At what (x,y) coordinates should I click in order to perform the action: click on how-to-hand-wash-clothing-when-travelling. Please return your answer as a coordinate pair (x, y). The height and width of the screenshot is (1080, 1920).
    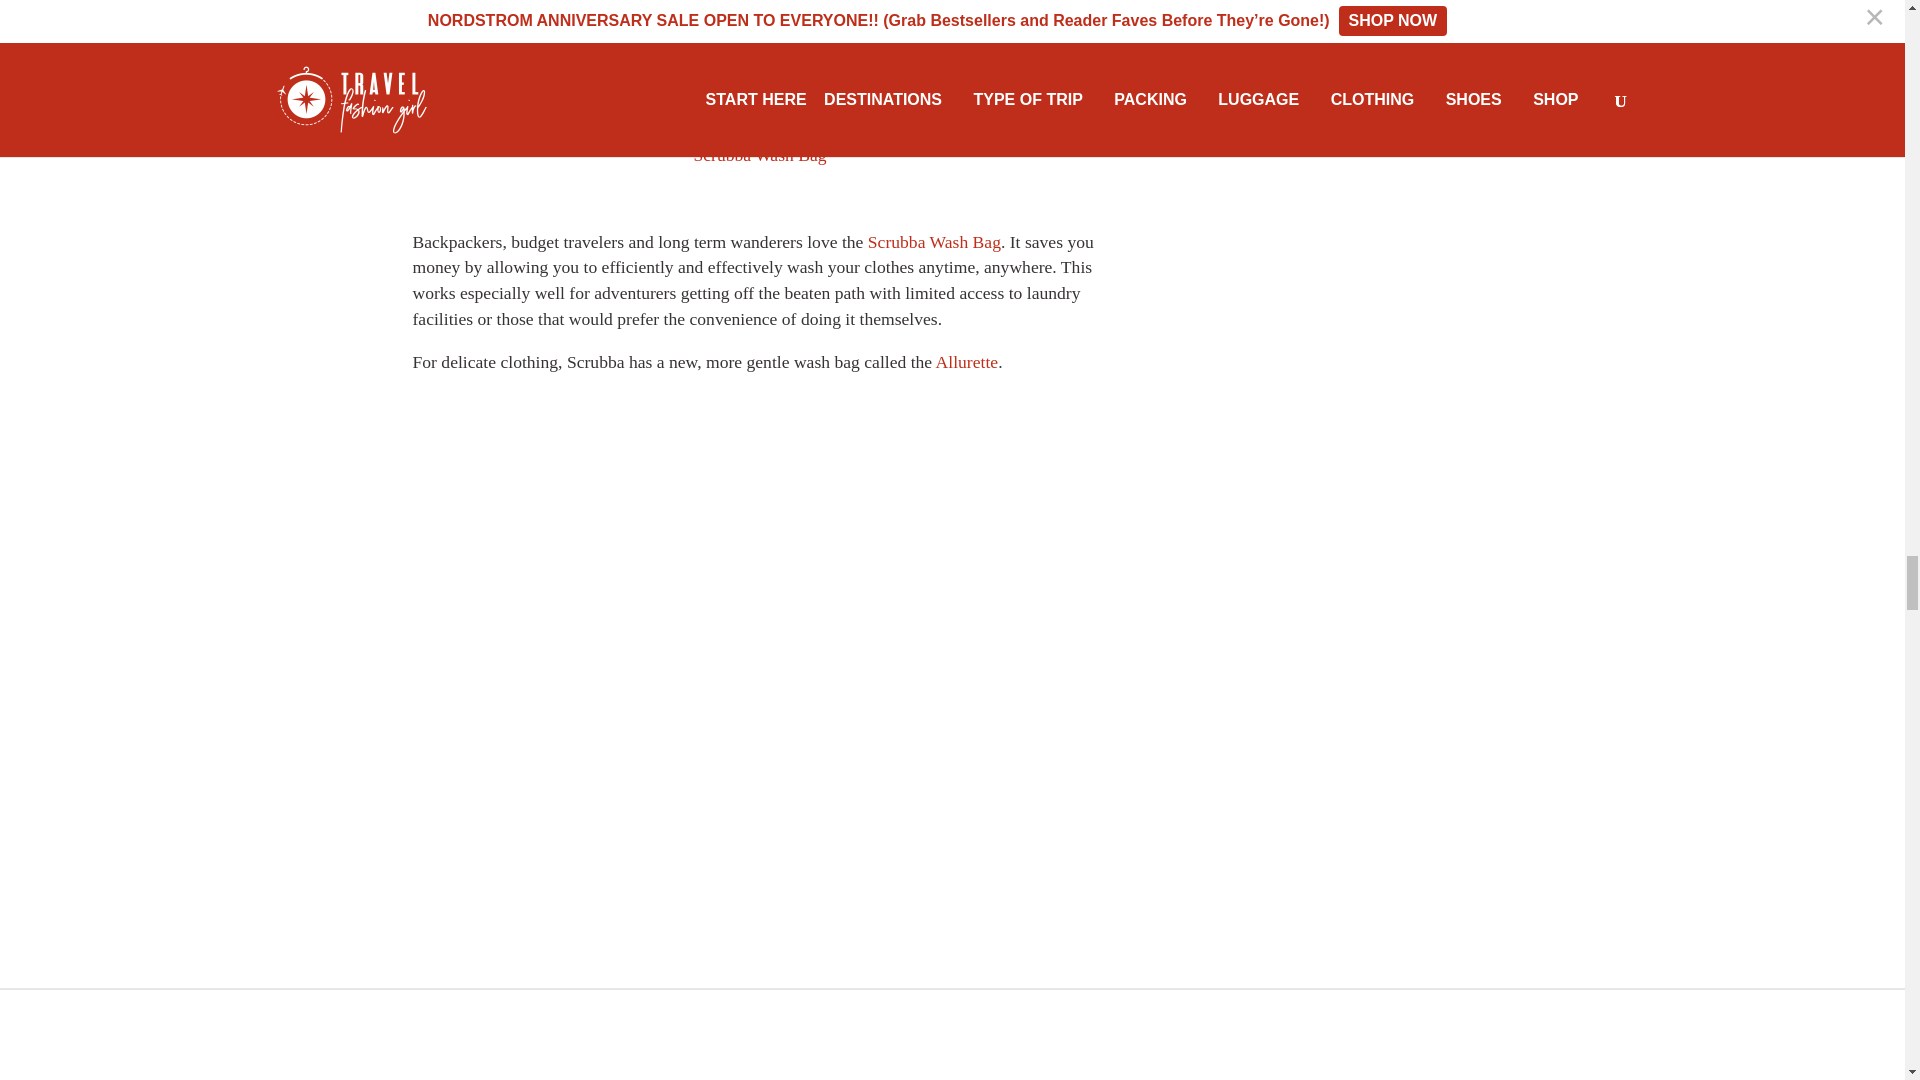
    Looking at the image, I should click on (760, 63).